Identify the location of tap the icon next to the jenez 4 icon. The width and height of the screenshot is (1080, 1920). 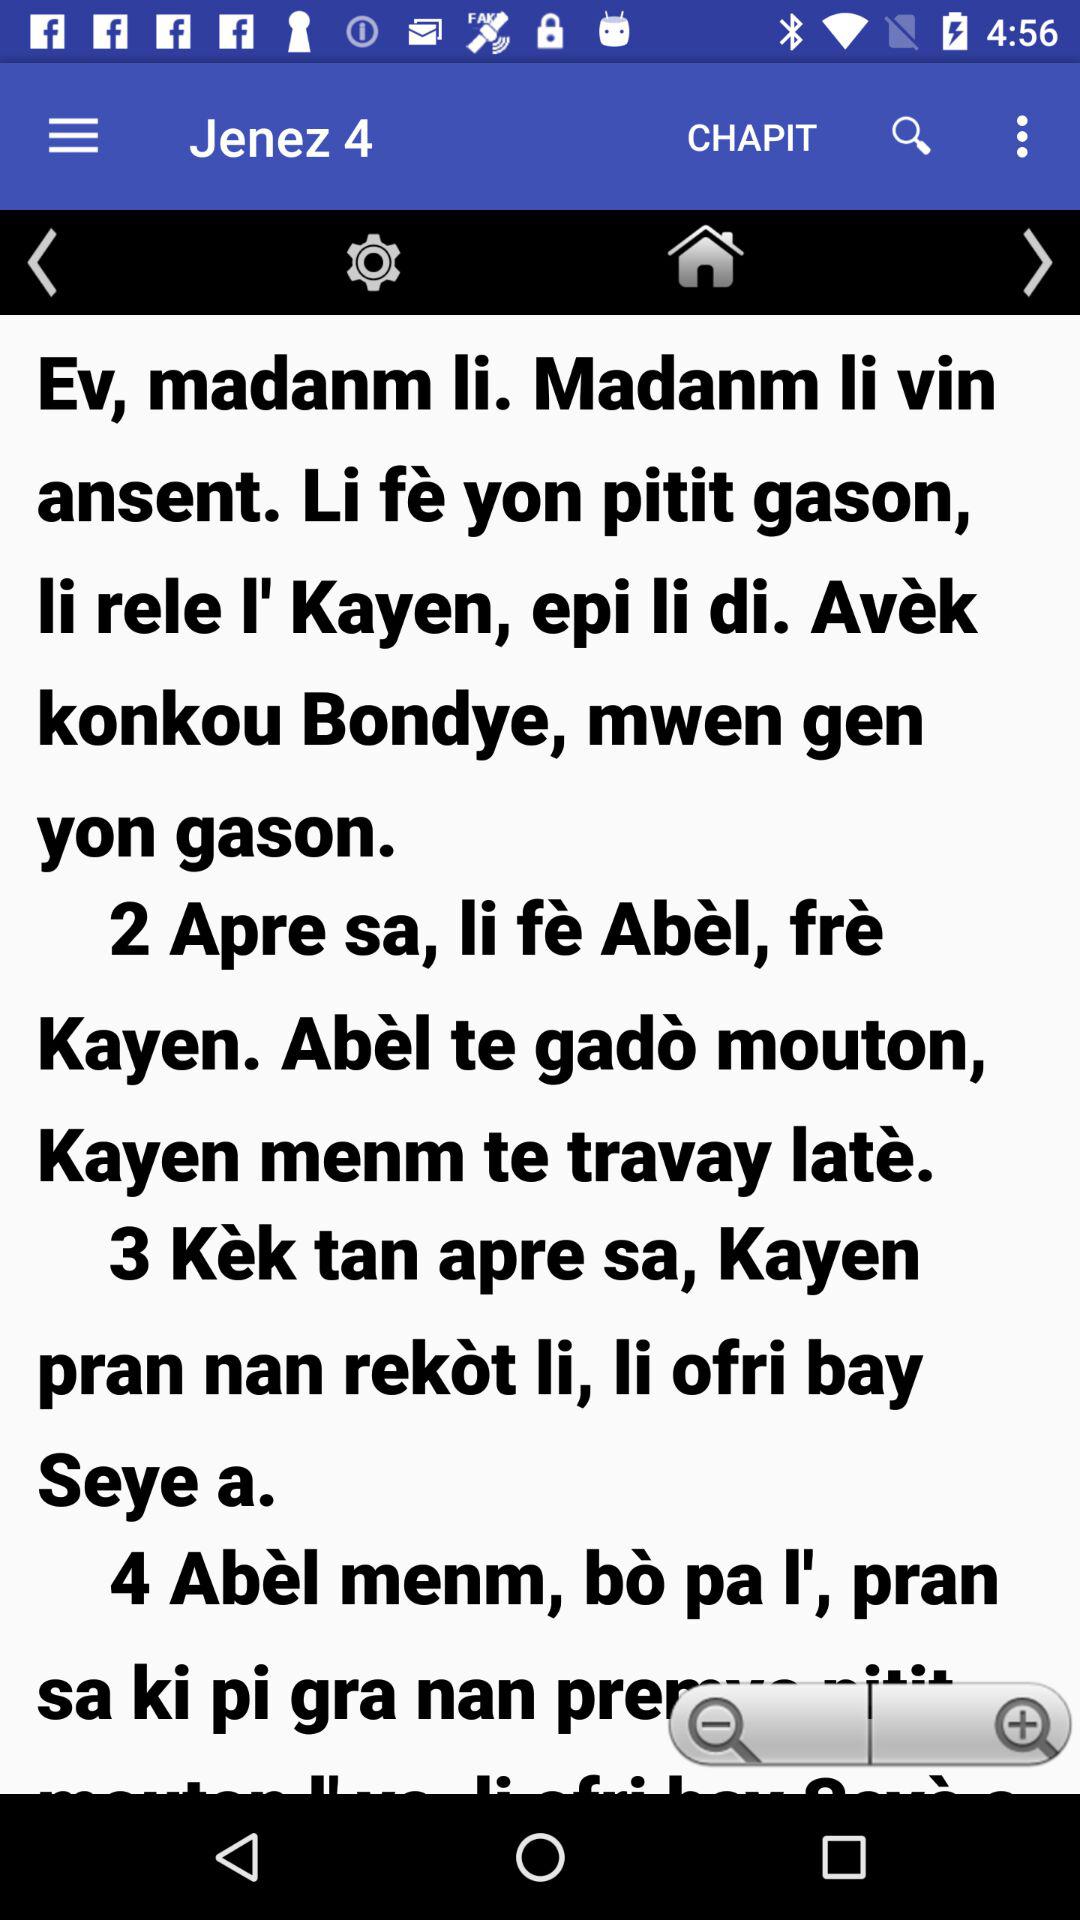
(73, 136).